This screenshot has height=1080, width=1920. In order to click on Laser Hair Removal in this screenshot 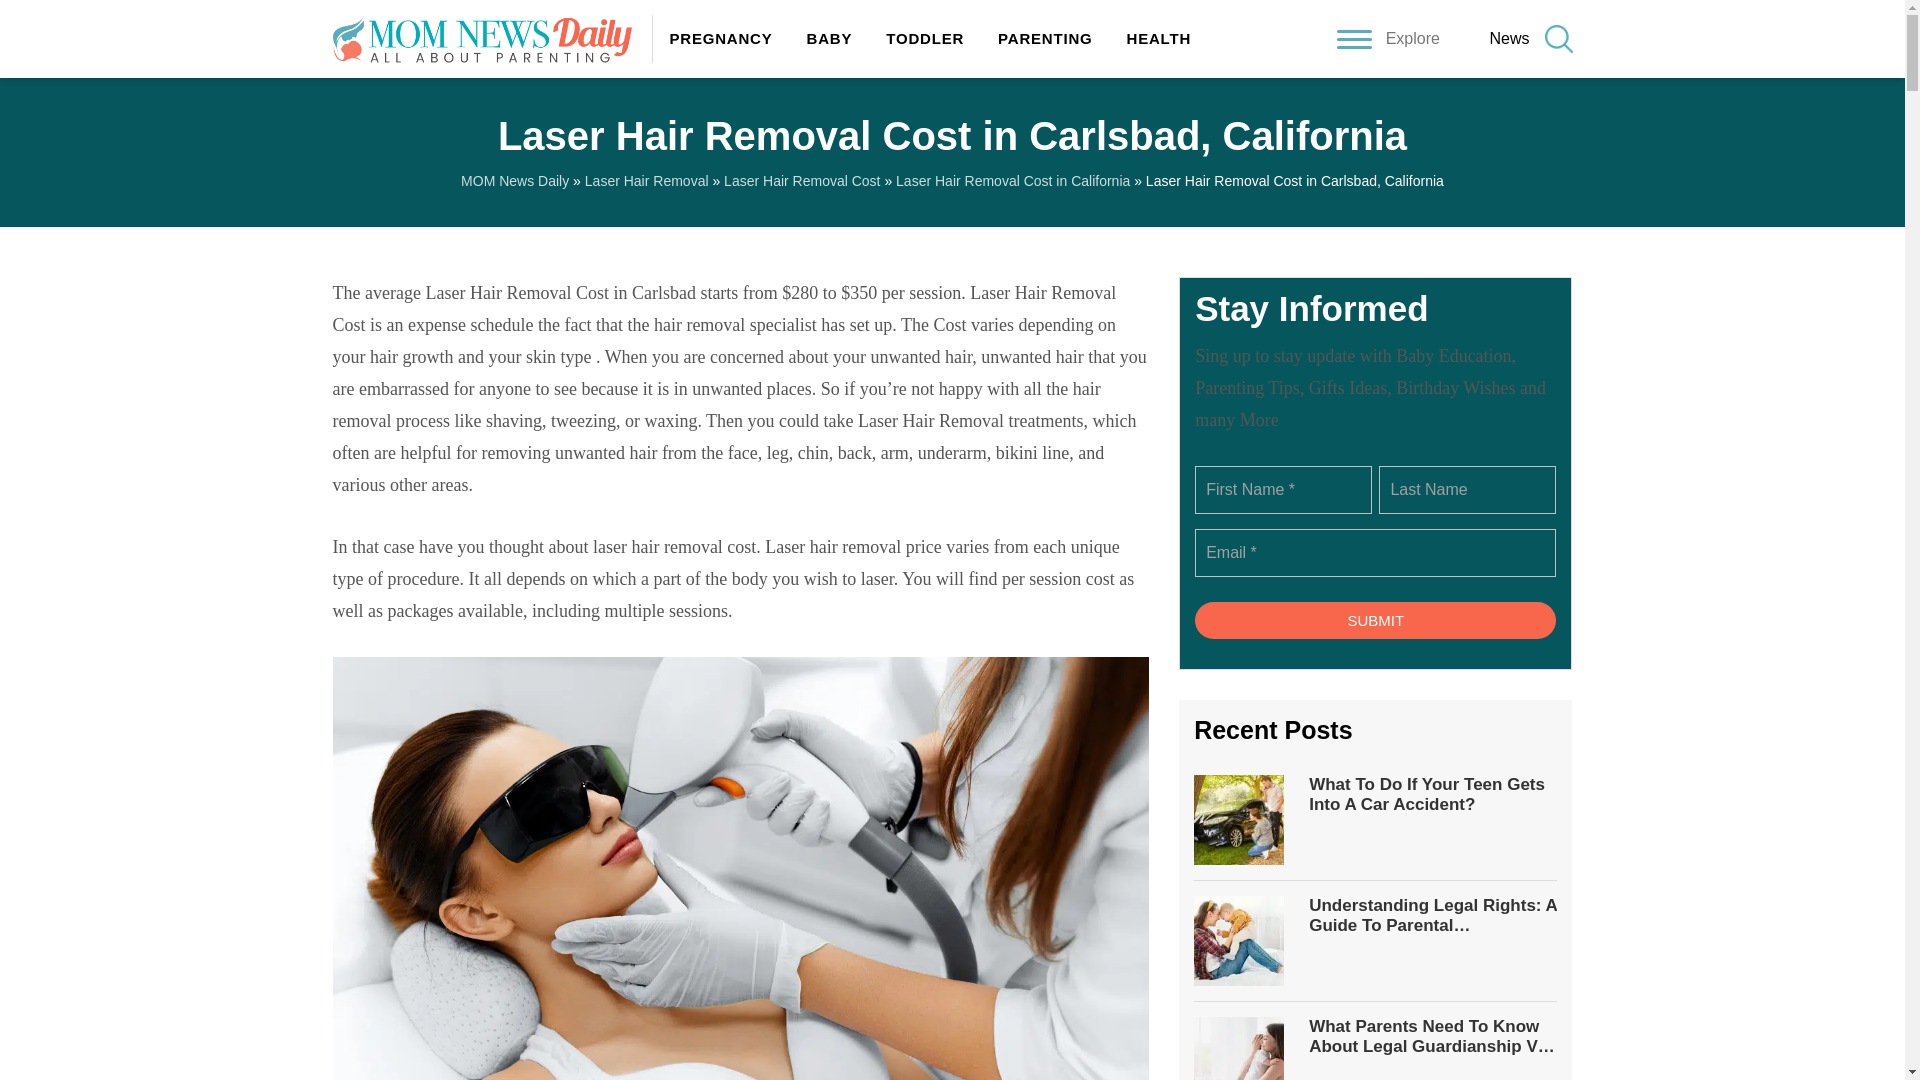, I will do `click(646, 180)`.